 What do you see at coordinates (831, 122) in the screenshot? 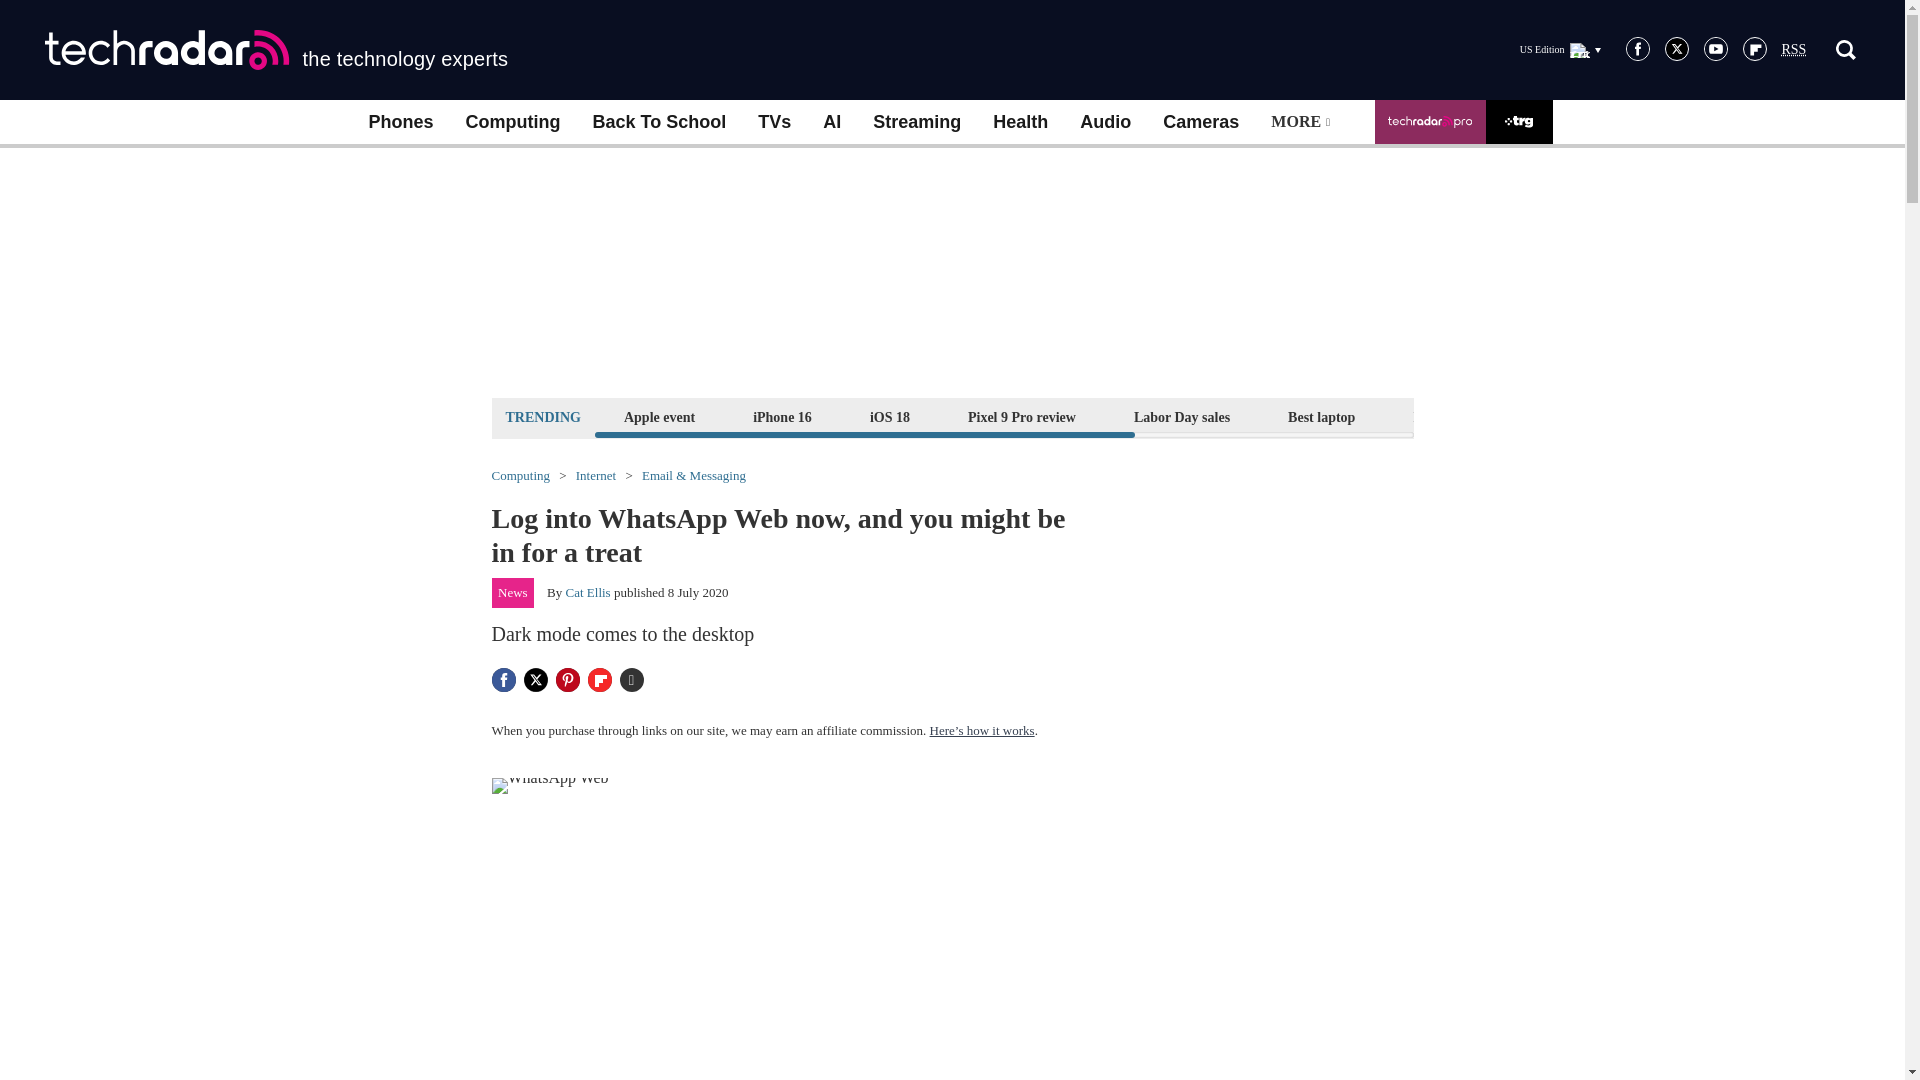
I see `AI` at bounding box center [831, 122].